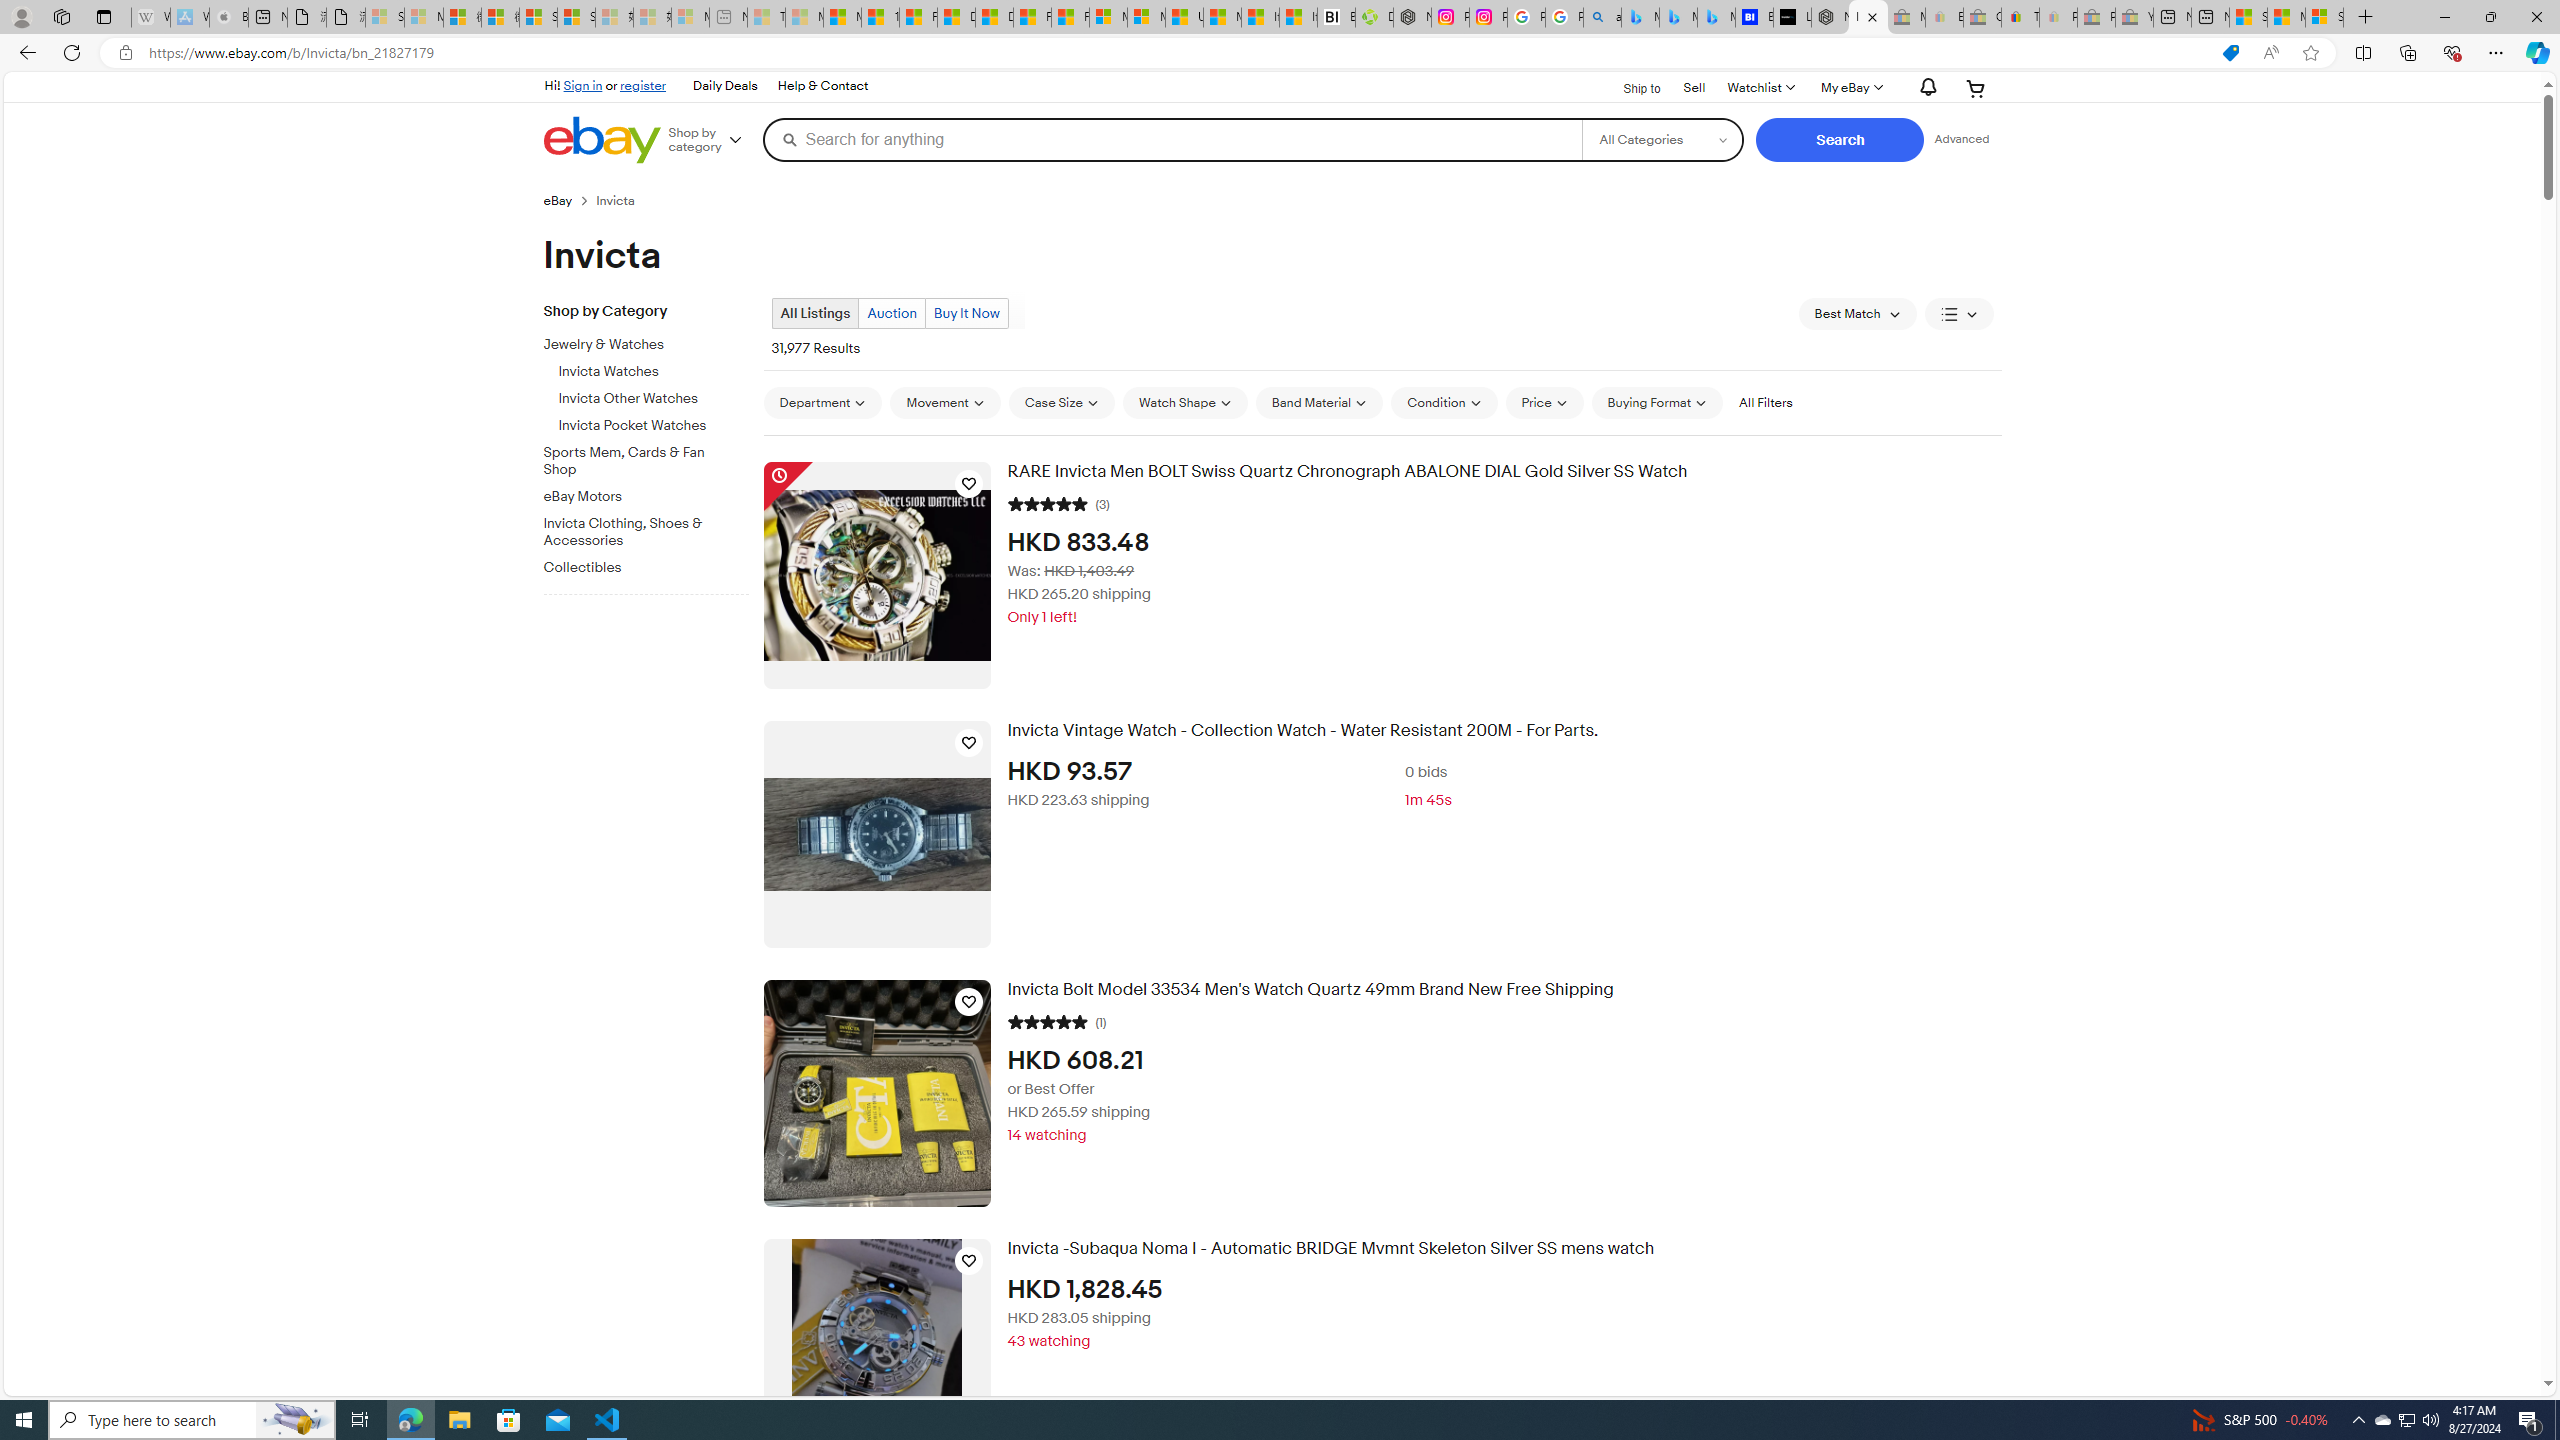 This screenshot has height=1440, width=2560. What do you see at coordinates (1047, 1020) in the screenshot?
I see `5 out of 5 stars` at bounding box center [1047, 1020].